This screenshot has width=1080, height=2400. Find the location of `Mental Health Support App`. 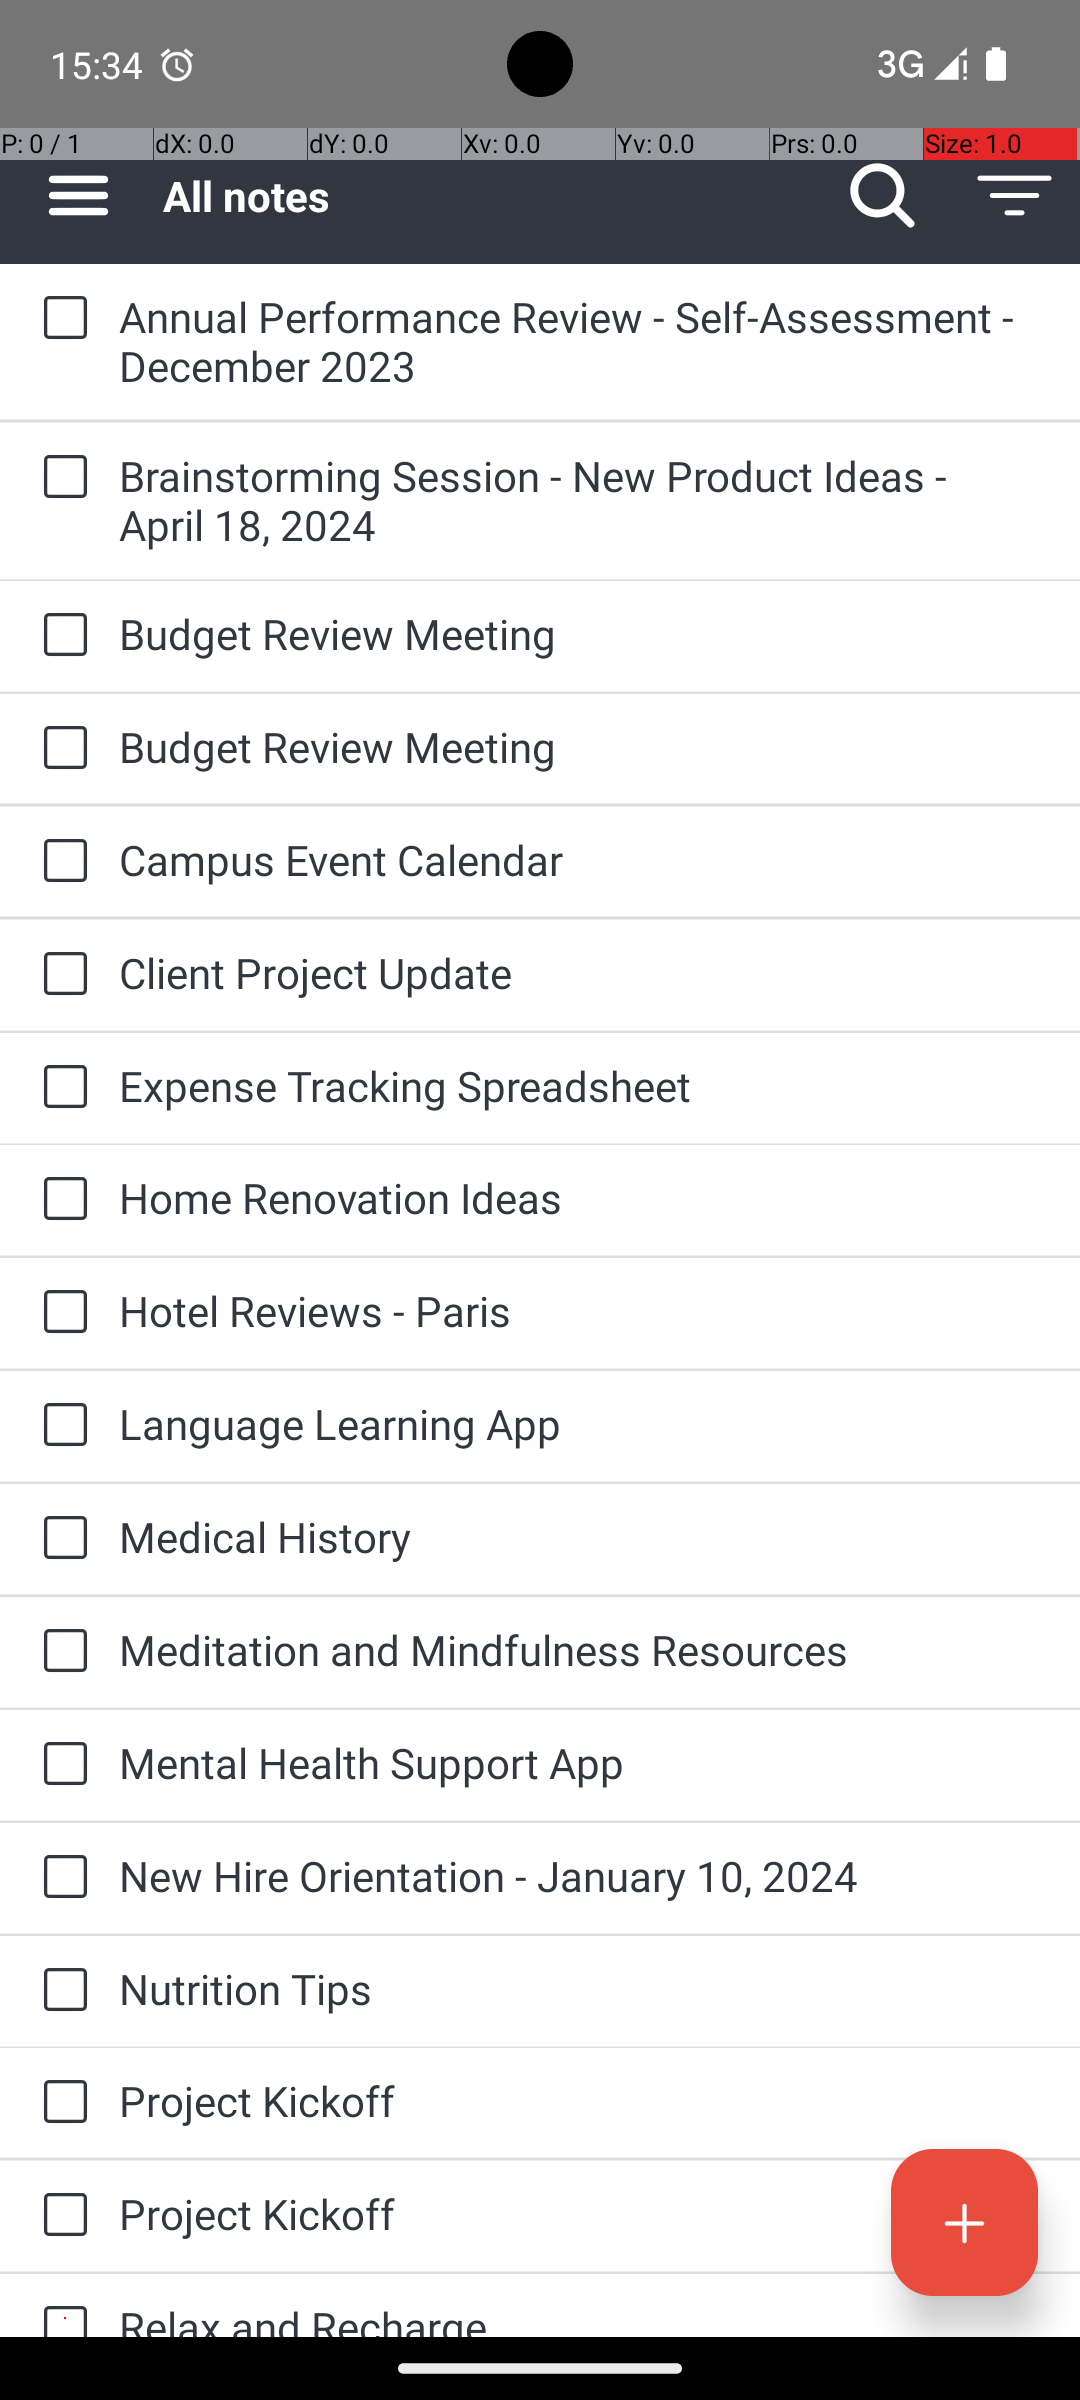

Mental Health Support App is located at coordinates (580, 1762).